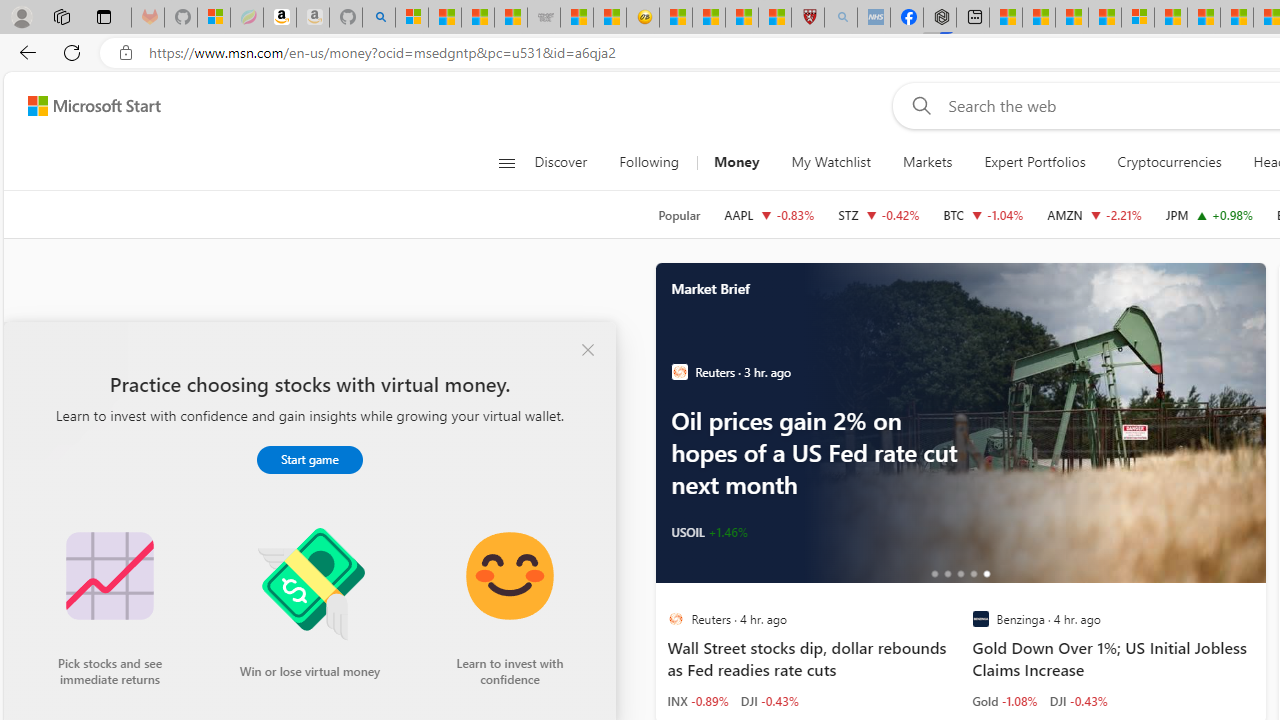 Image resolution: width=1280 pixels, height=720 pixels. Describe the element at coordinates (126, 53) in the screenshot. I see `View site information` at that location.